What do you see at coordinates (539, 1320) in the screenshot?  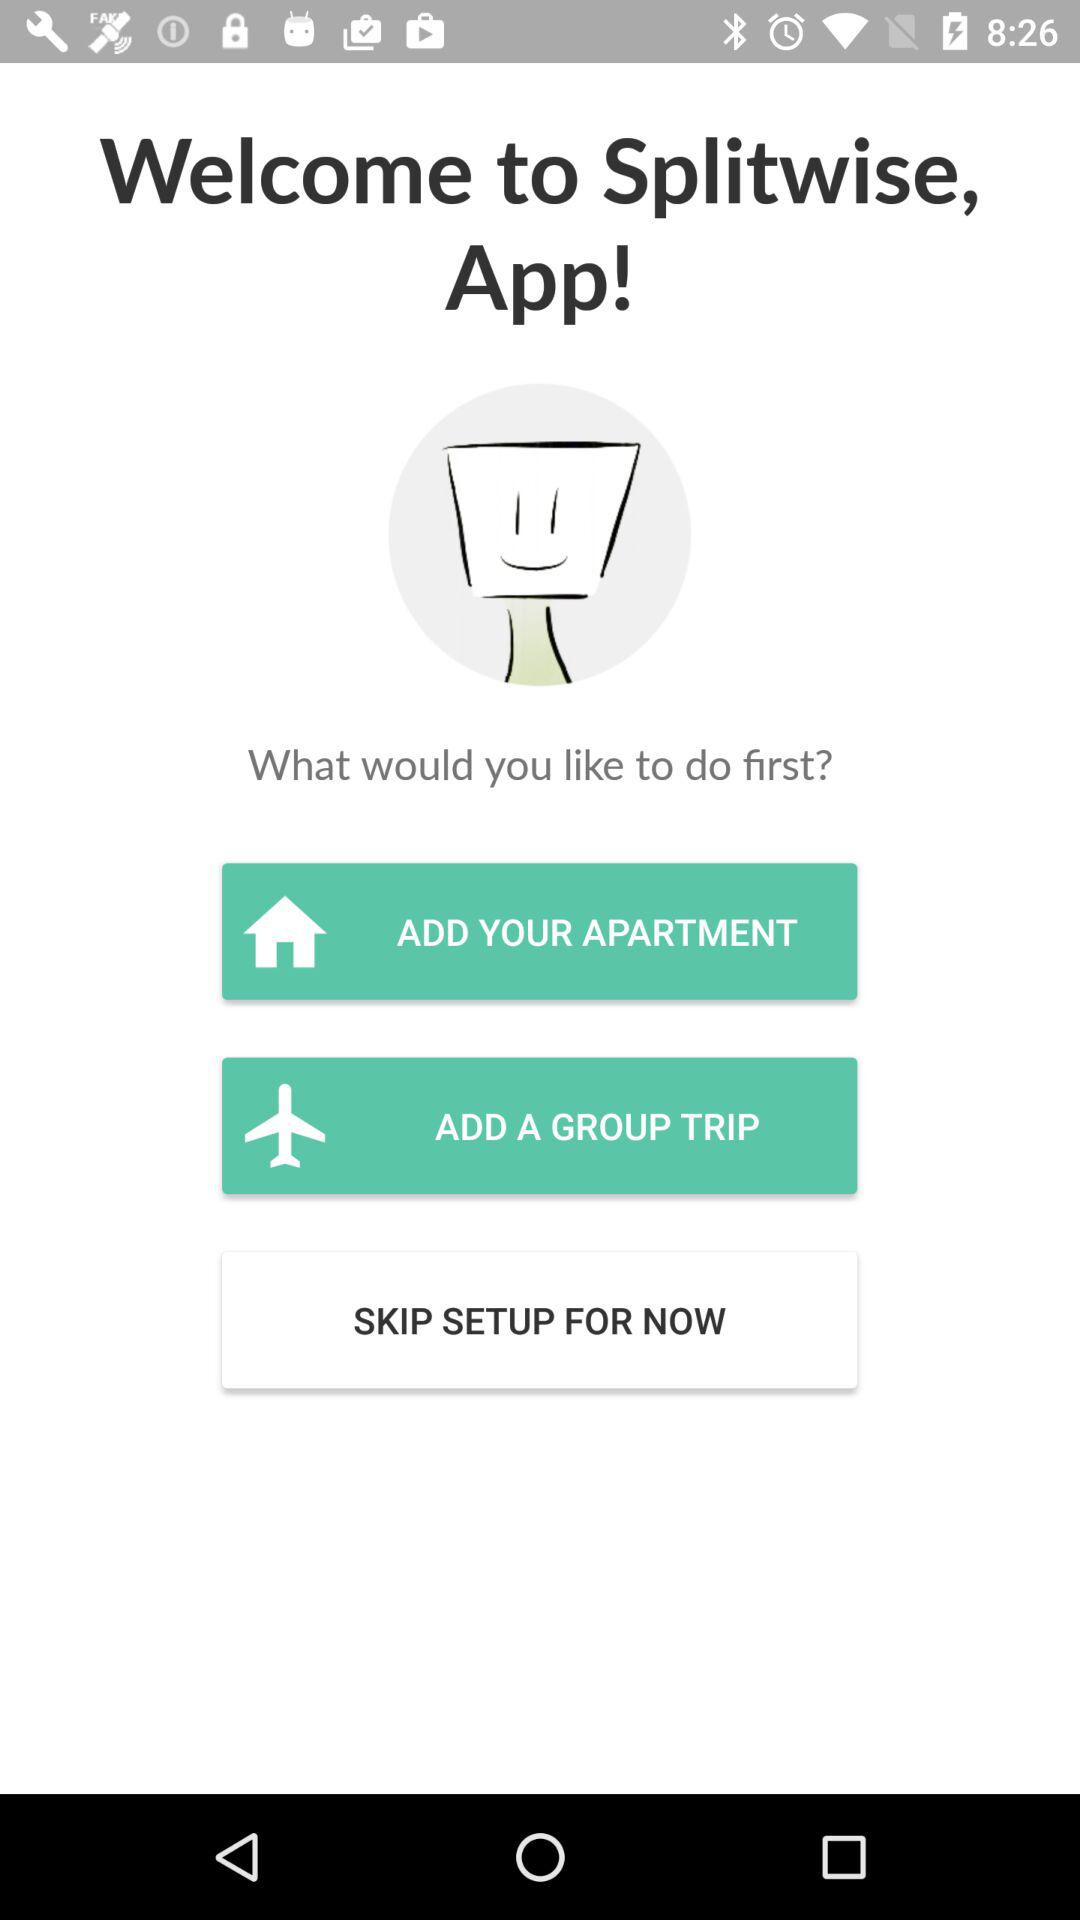 I see `choose skip setup for item` at bounding box center [539, 1320].